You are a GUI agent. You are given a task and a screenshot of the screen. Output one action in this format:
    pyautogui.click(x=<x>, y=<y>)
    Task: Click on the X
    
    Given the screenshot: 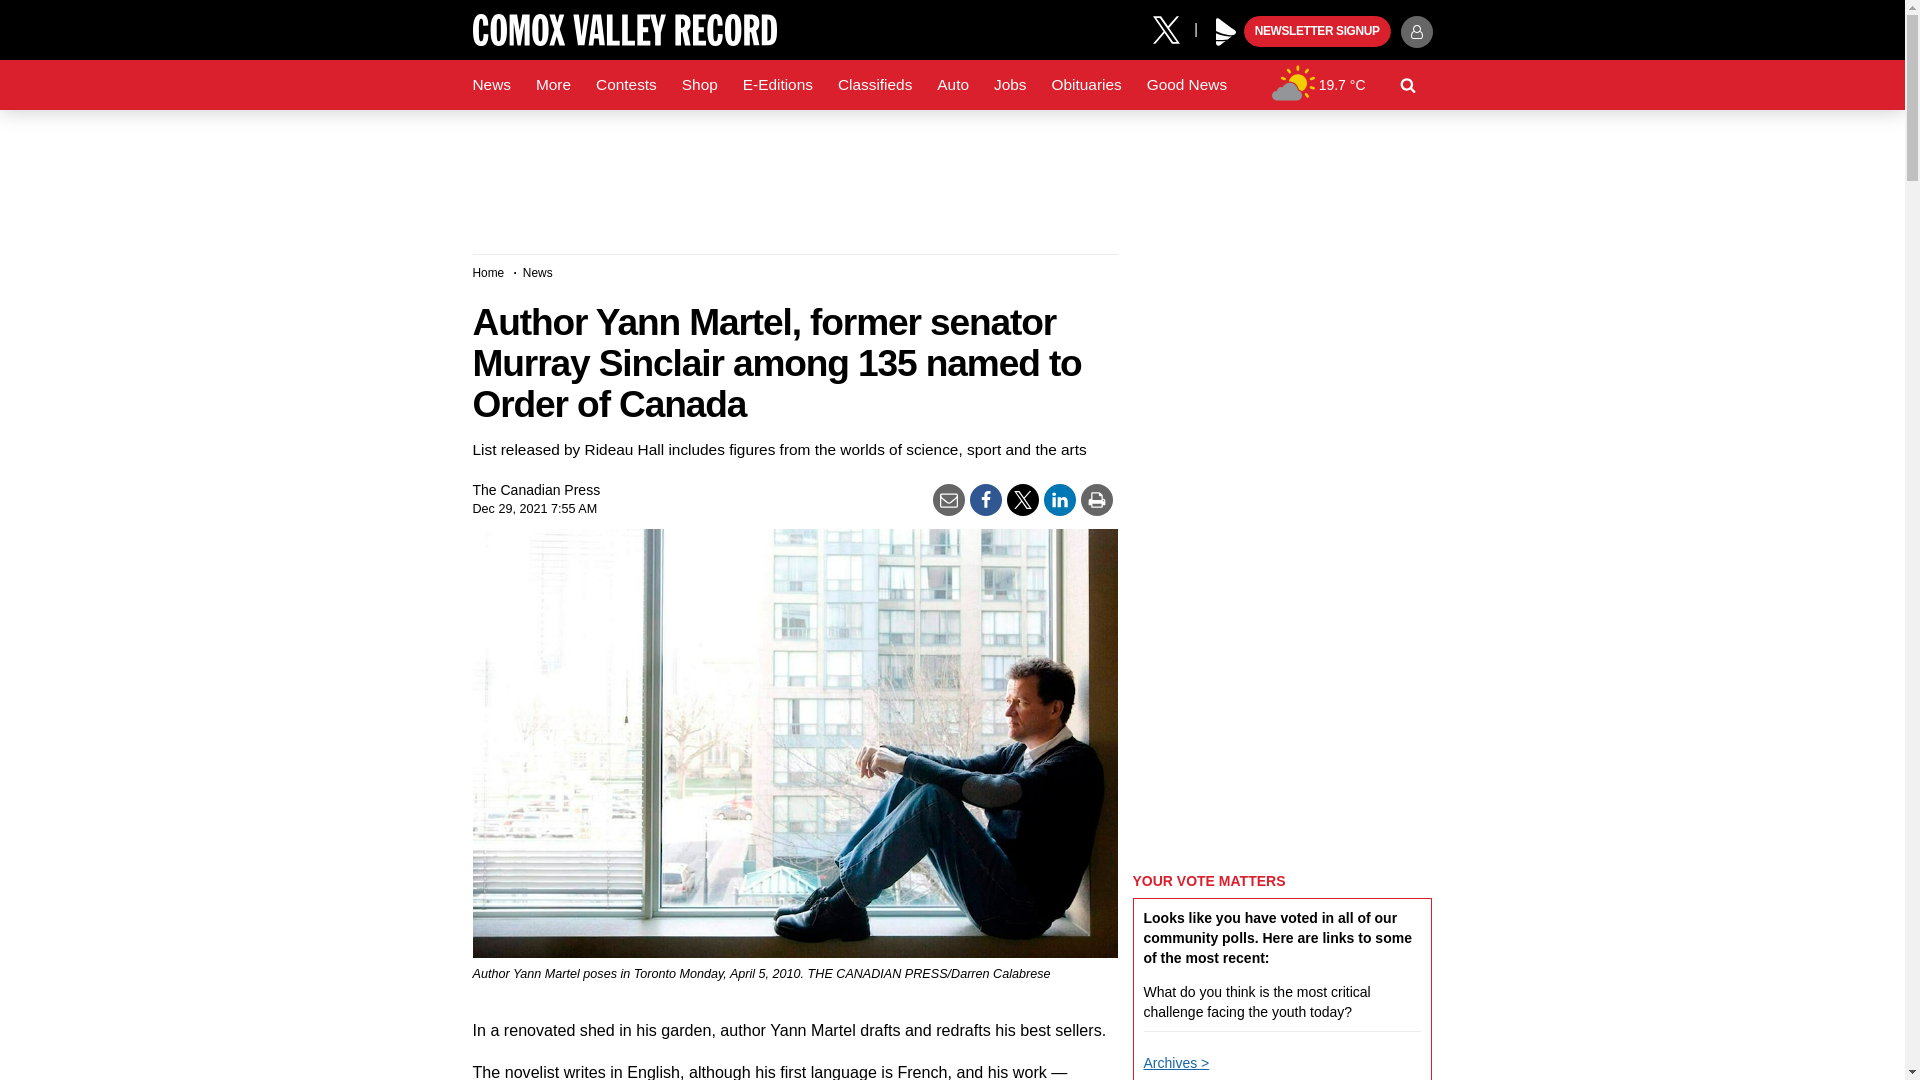 What is the action you would take?
    pyautogui.click(x=1173, y=28)
    